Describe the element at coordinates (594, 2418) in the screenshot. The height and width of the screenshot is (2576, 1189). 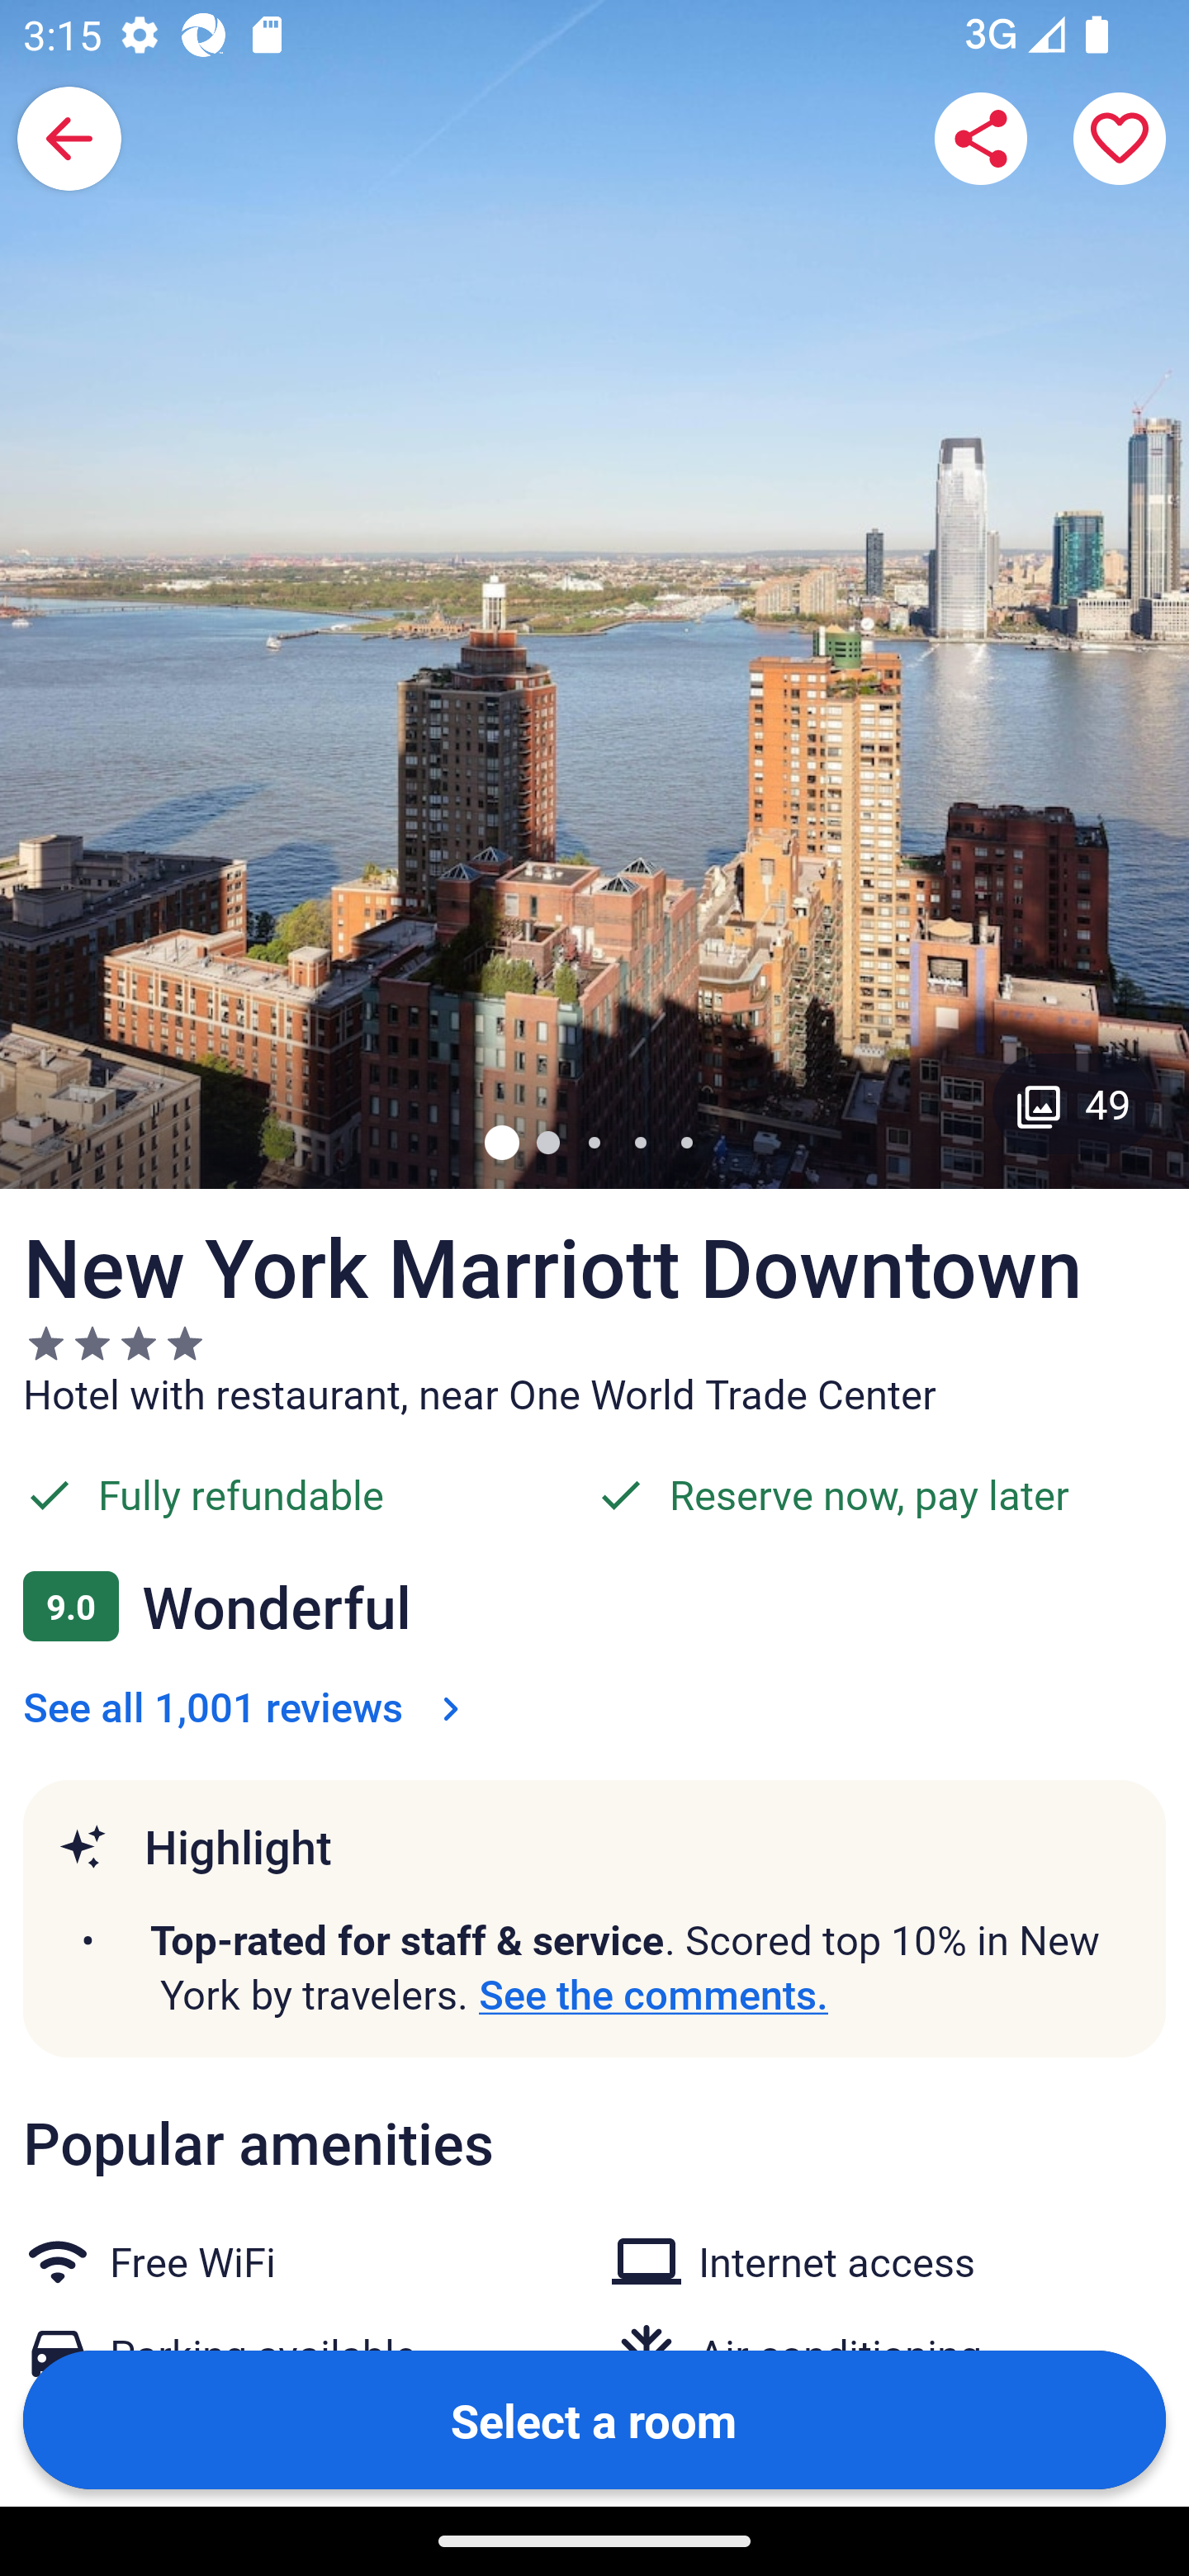
I see `Select a room Button Select a room` at that location.